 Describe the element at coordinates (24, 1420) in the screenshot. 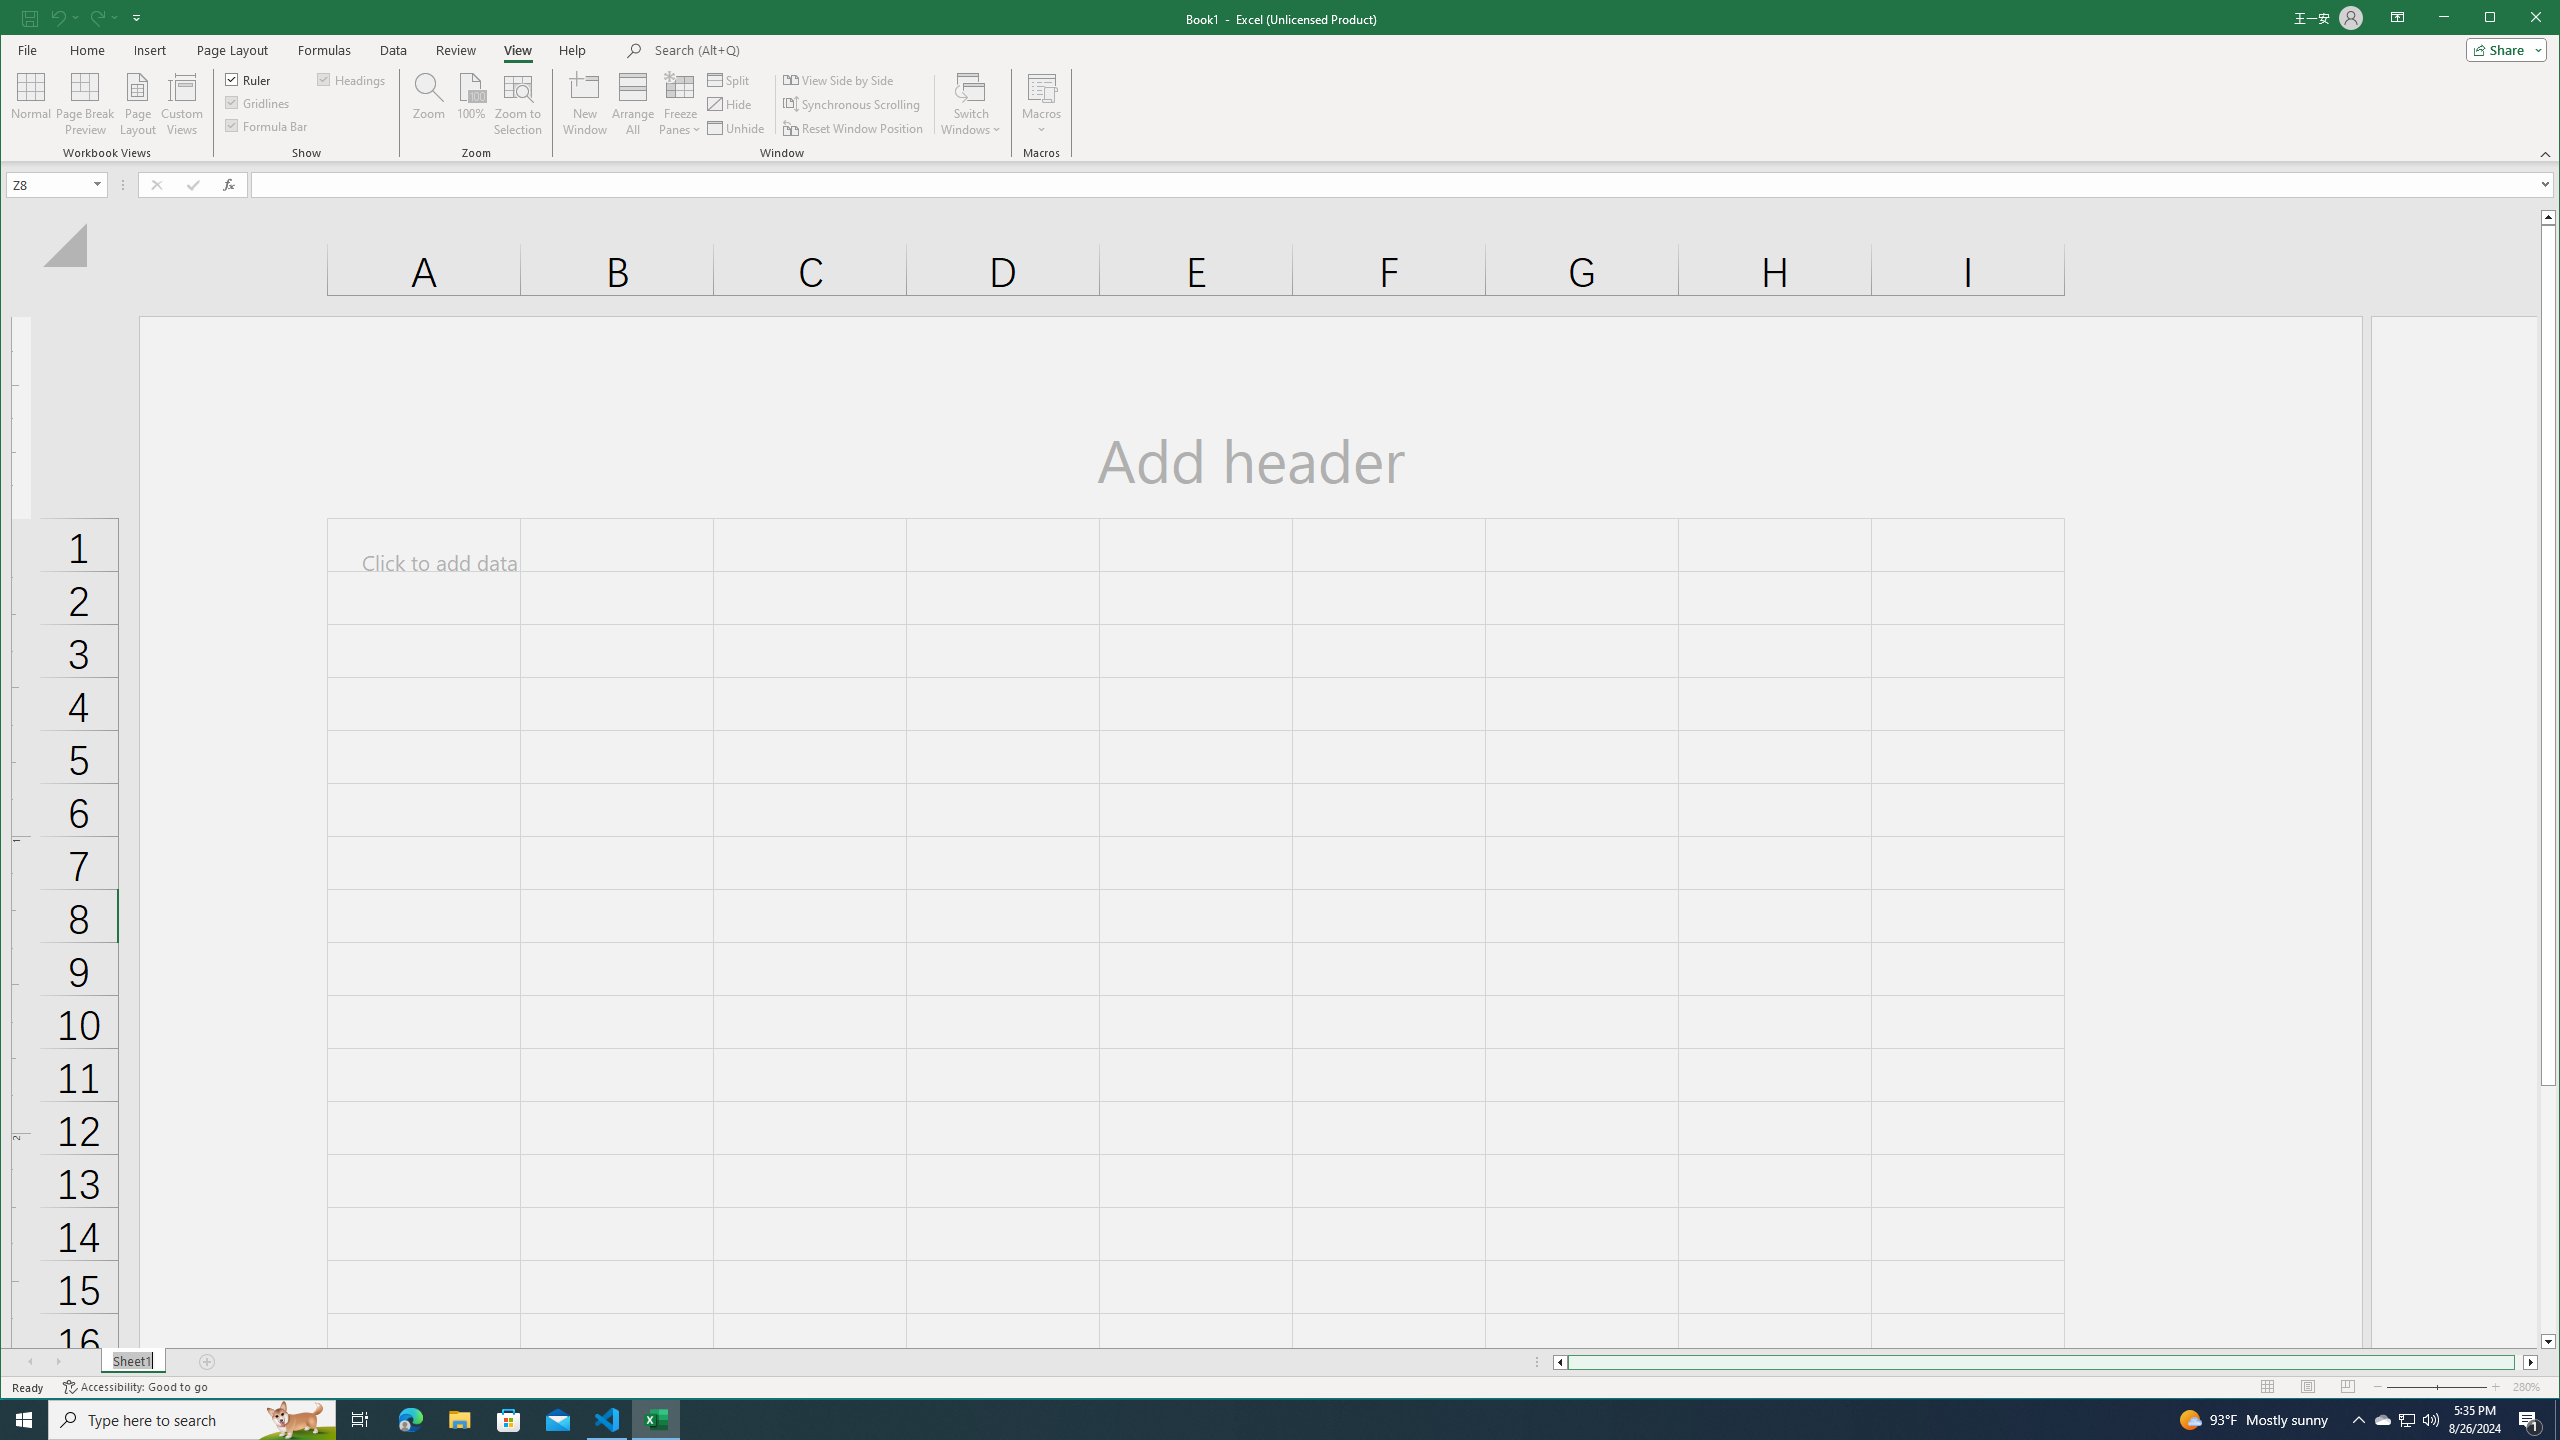

I see `Start` at that location.